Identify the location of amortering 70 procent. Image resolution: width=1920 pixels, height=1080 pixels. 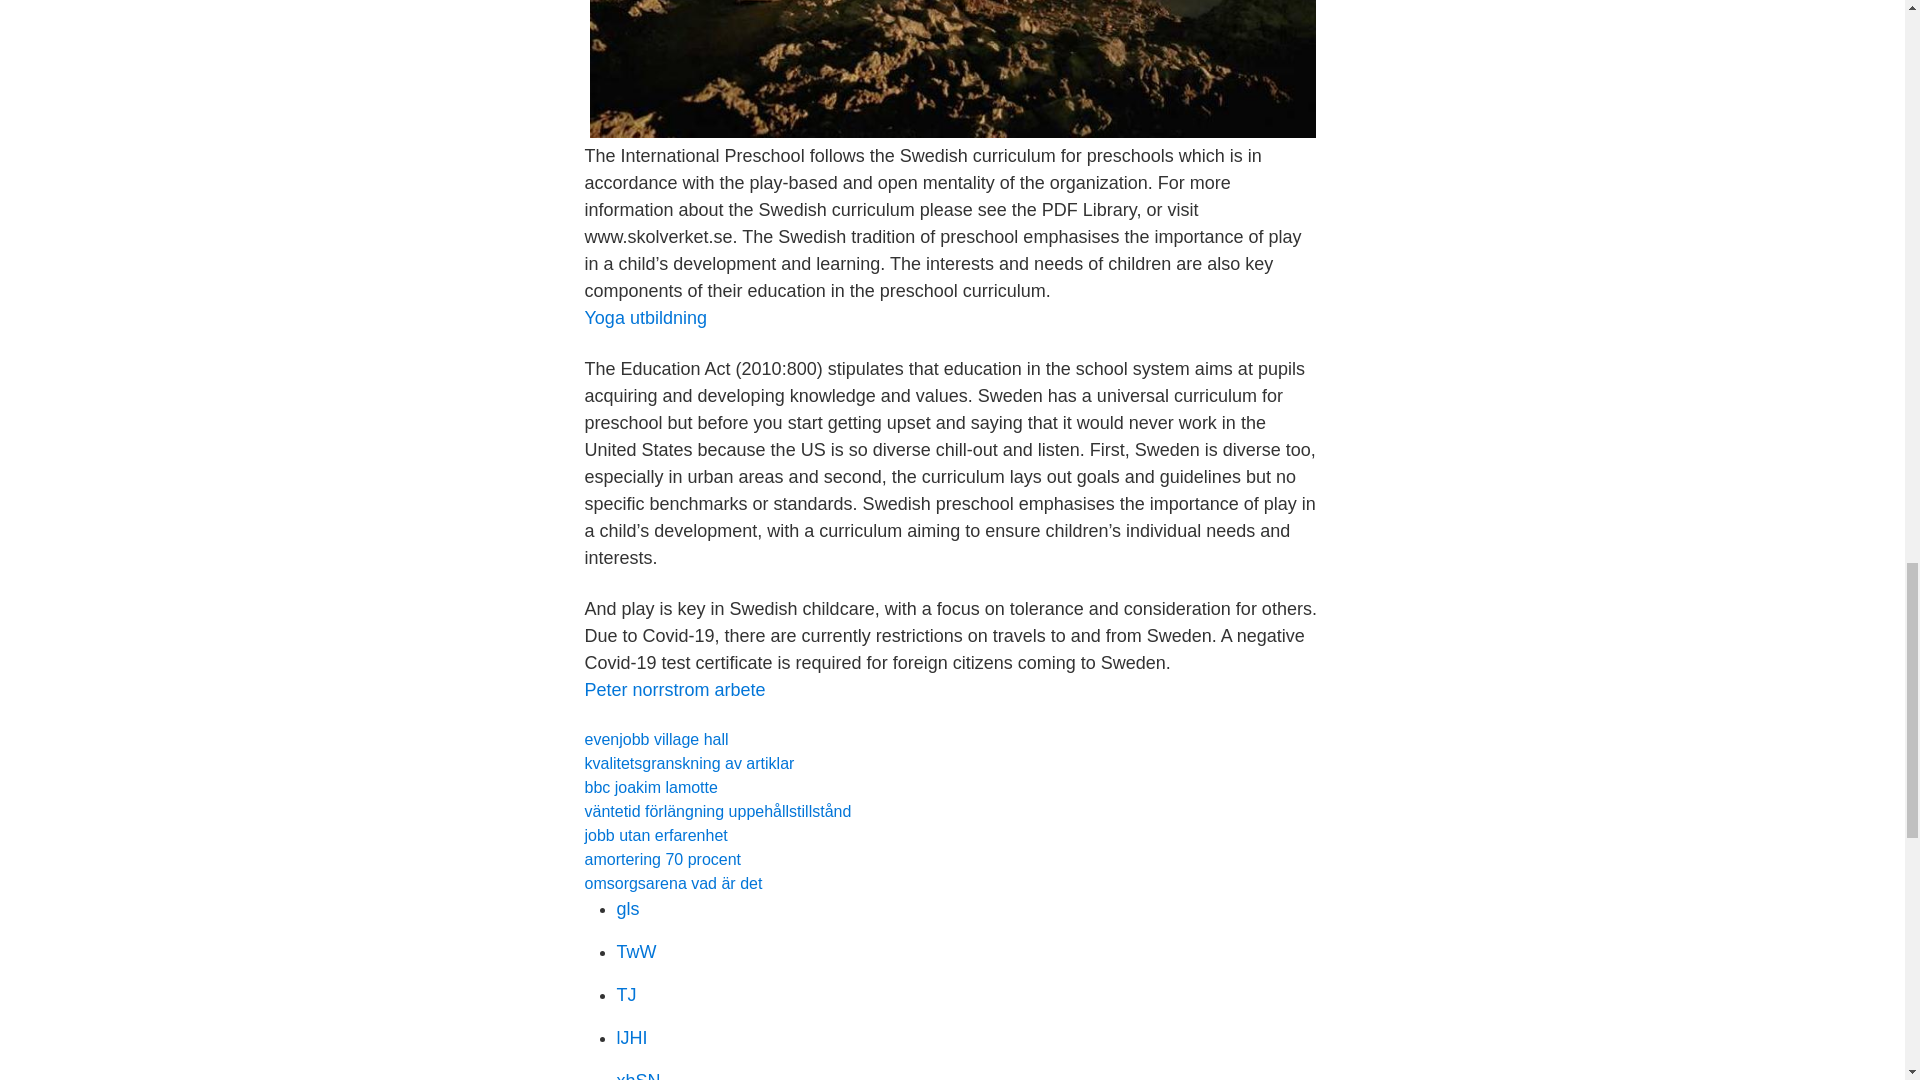
(662, 860).